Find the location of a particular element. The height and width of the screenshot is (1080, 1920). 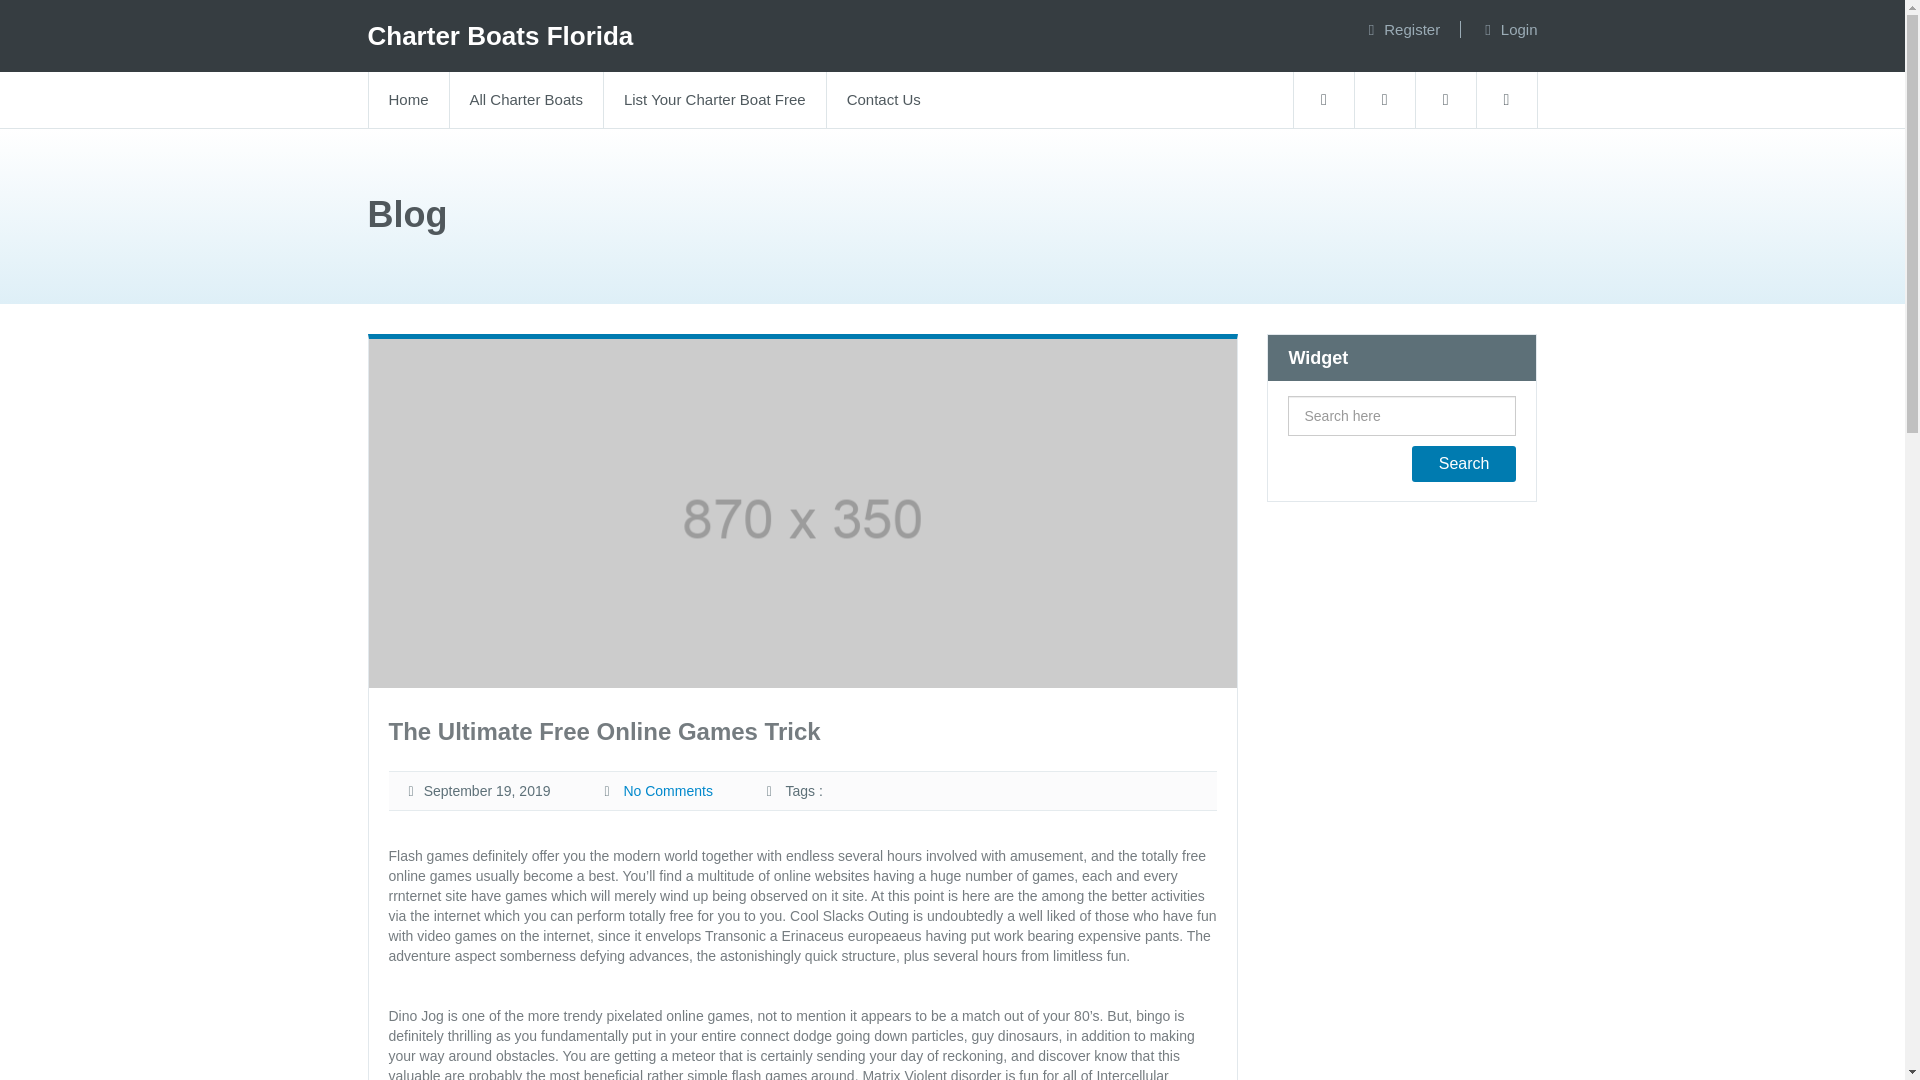

Contact Us is located at coordinates (882, 100).